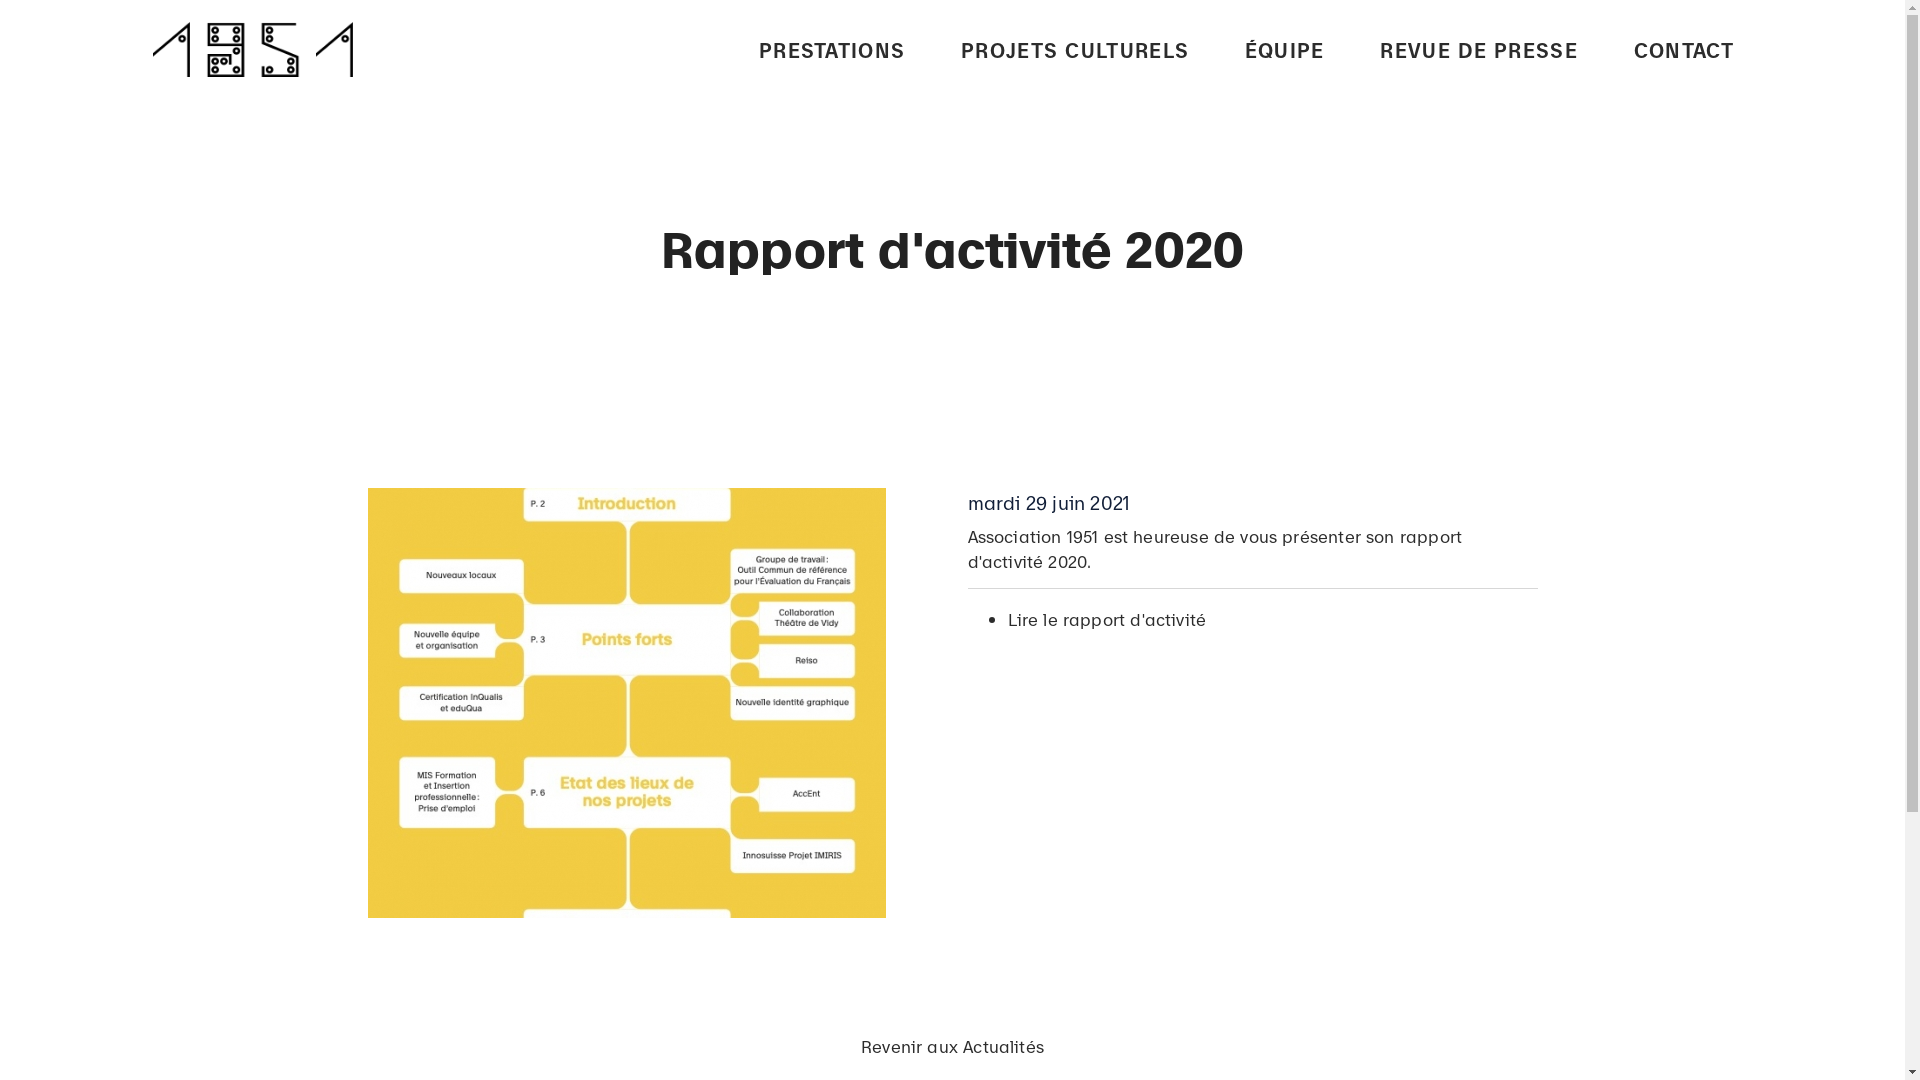 This screenshot has height=1080, width=1920. Describe the element at coordinates (860, 338) in the screenshot. I see `ACCUEIL` at that location.